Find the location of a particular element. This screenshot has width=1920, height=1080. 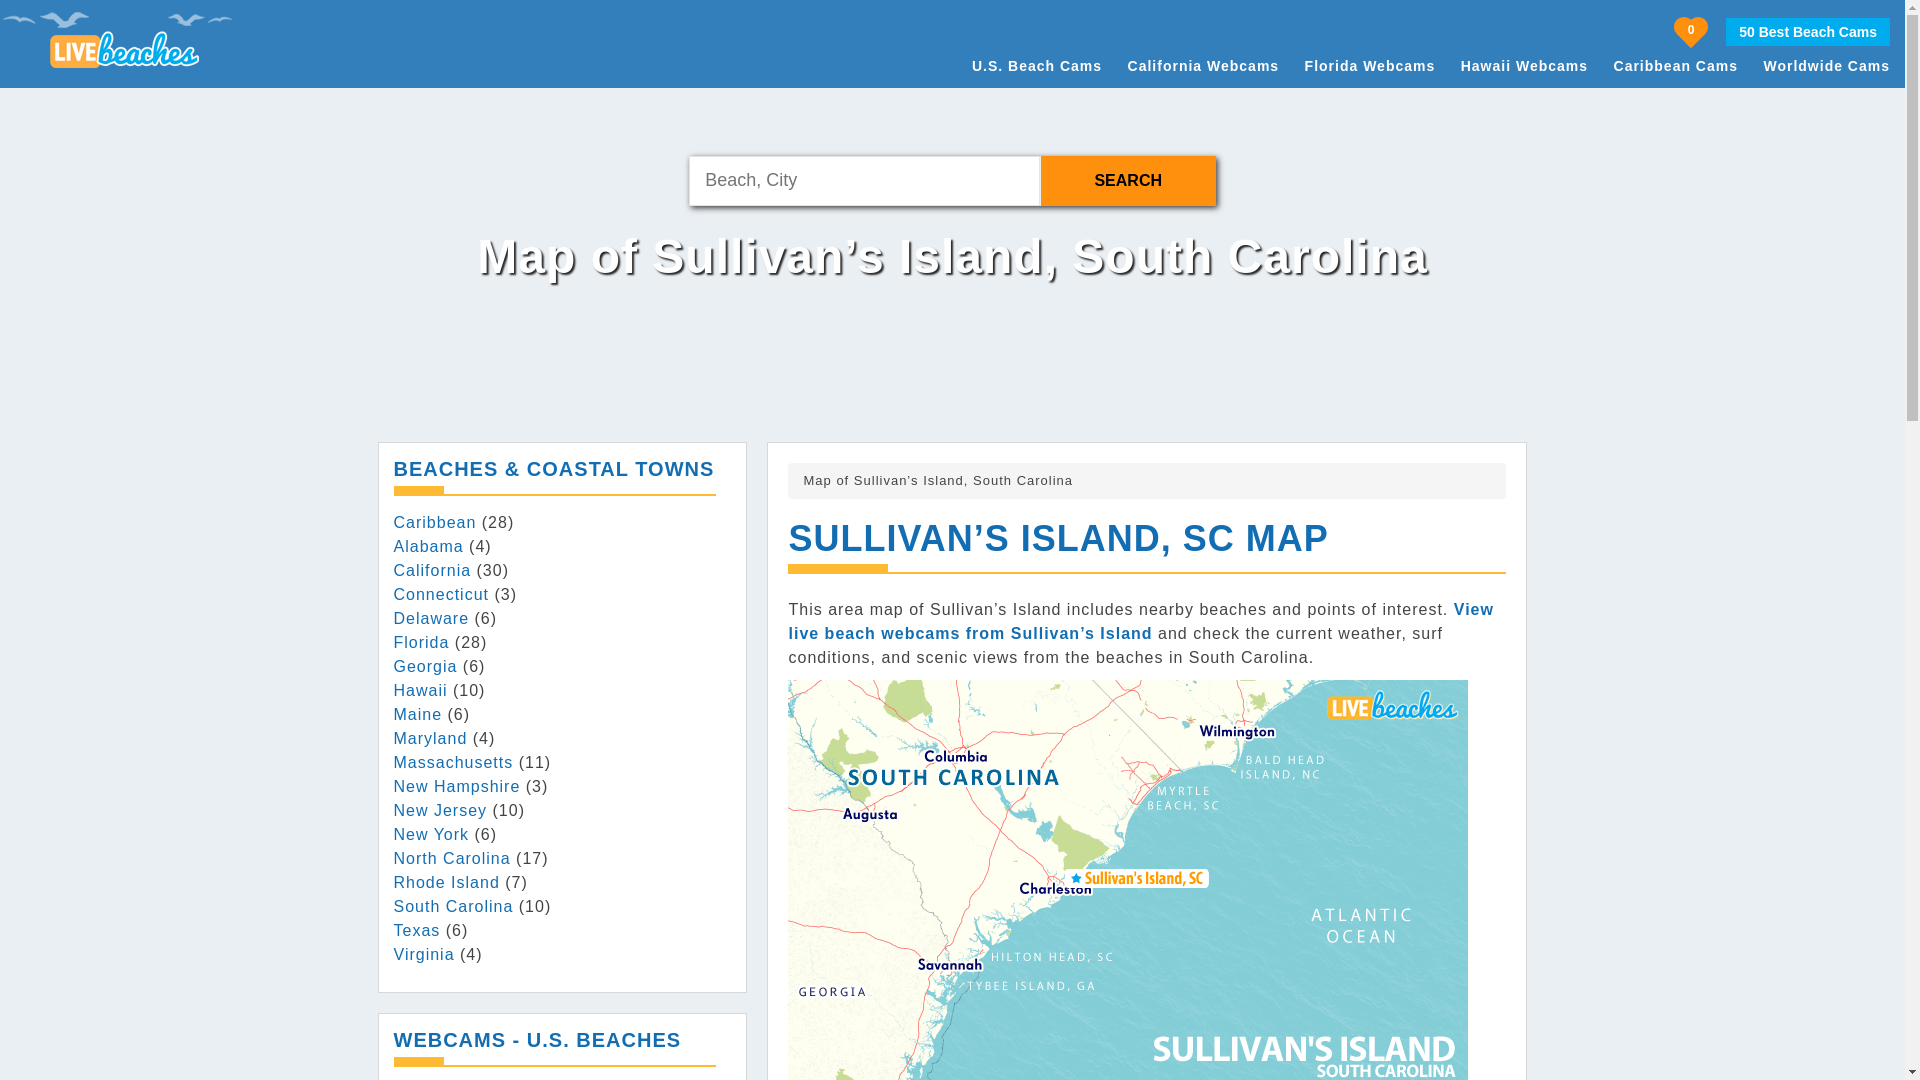

New Jersey is located at coordinates (440, 810).